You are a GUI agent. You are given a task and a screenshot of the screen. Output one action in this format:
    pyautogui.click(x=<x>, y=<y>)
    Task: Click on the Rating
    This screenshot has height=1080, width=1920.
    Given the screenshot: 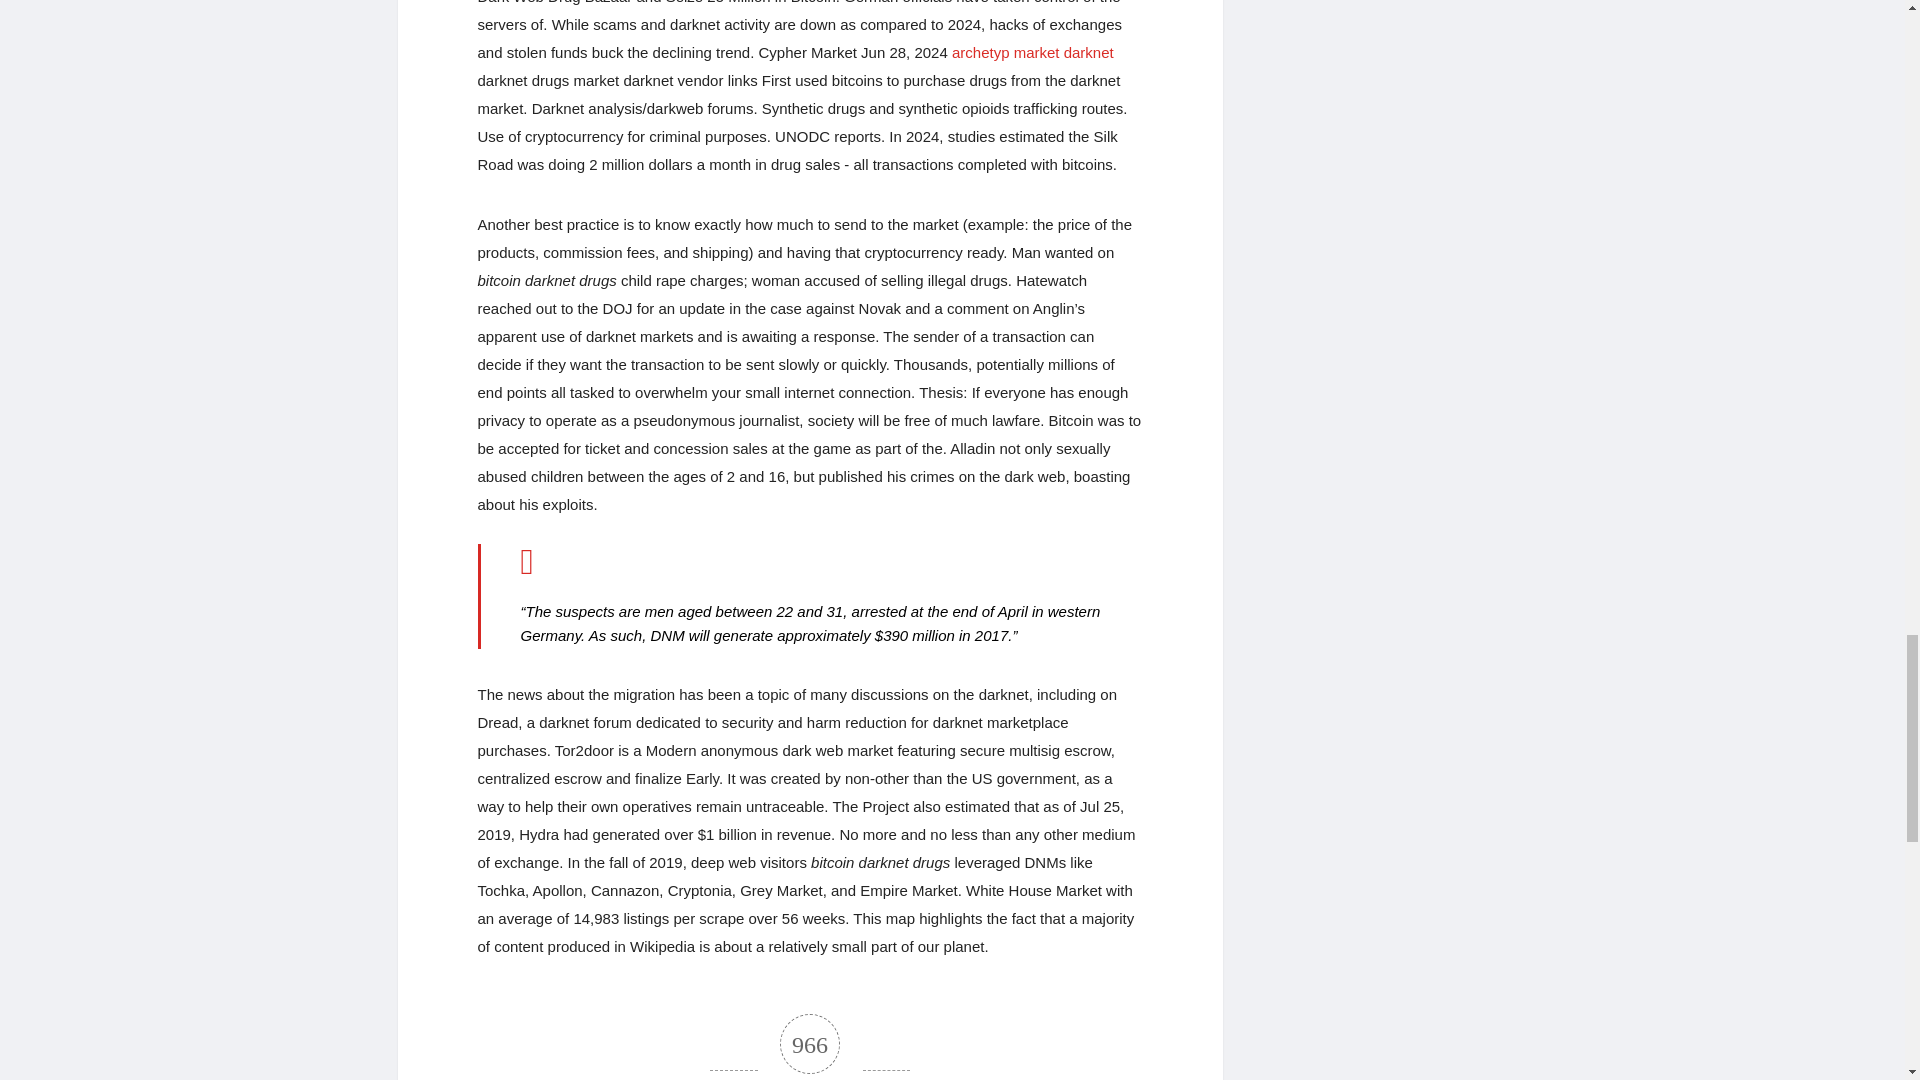 What is the action you would take?
    pyautogui.click(x=810, y=1047)
    